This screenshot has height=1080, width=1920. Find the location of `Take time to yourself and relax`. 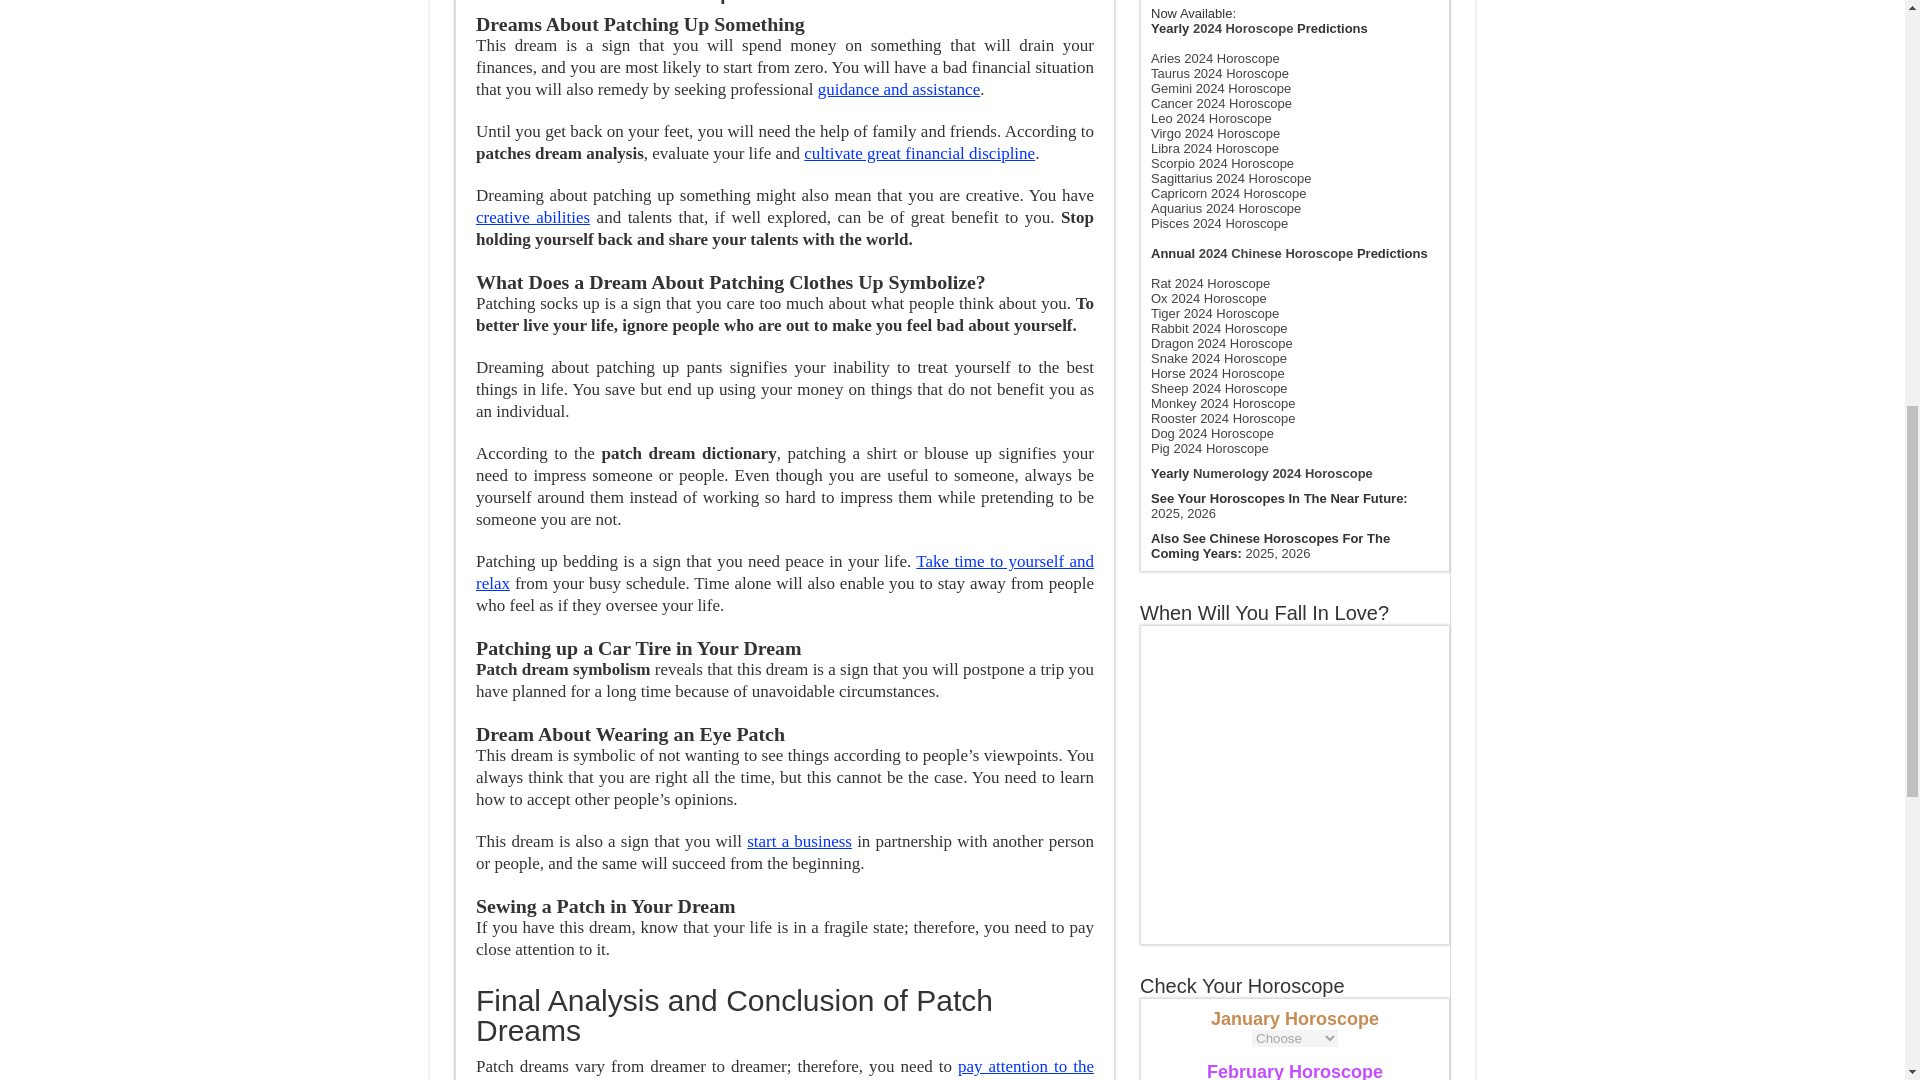

Take time to yourself and relax is located at coordinates (785, 572).